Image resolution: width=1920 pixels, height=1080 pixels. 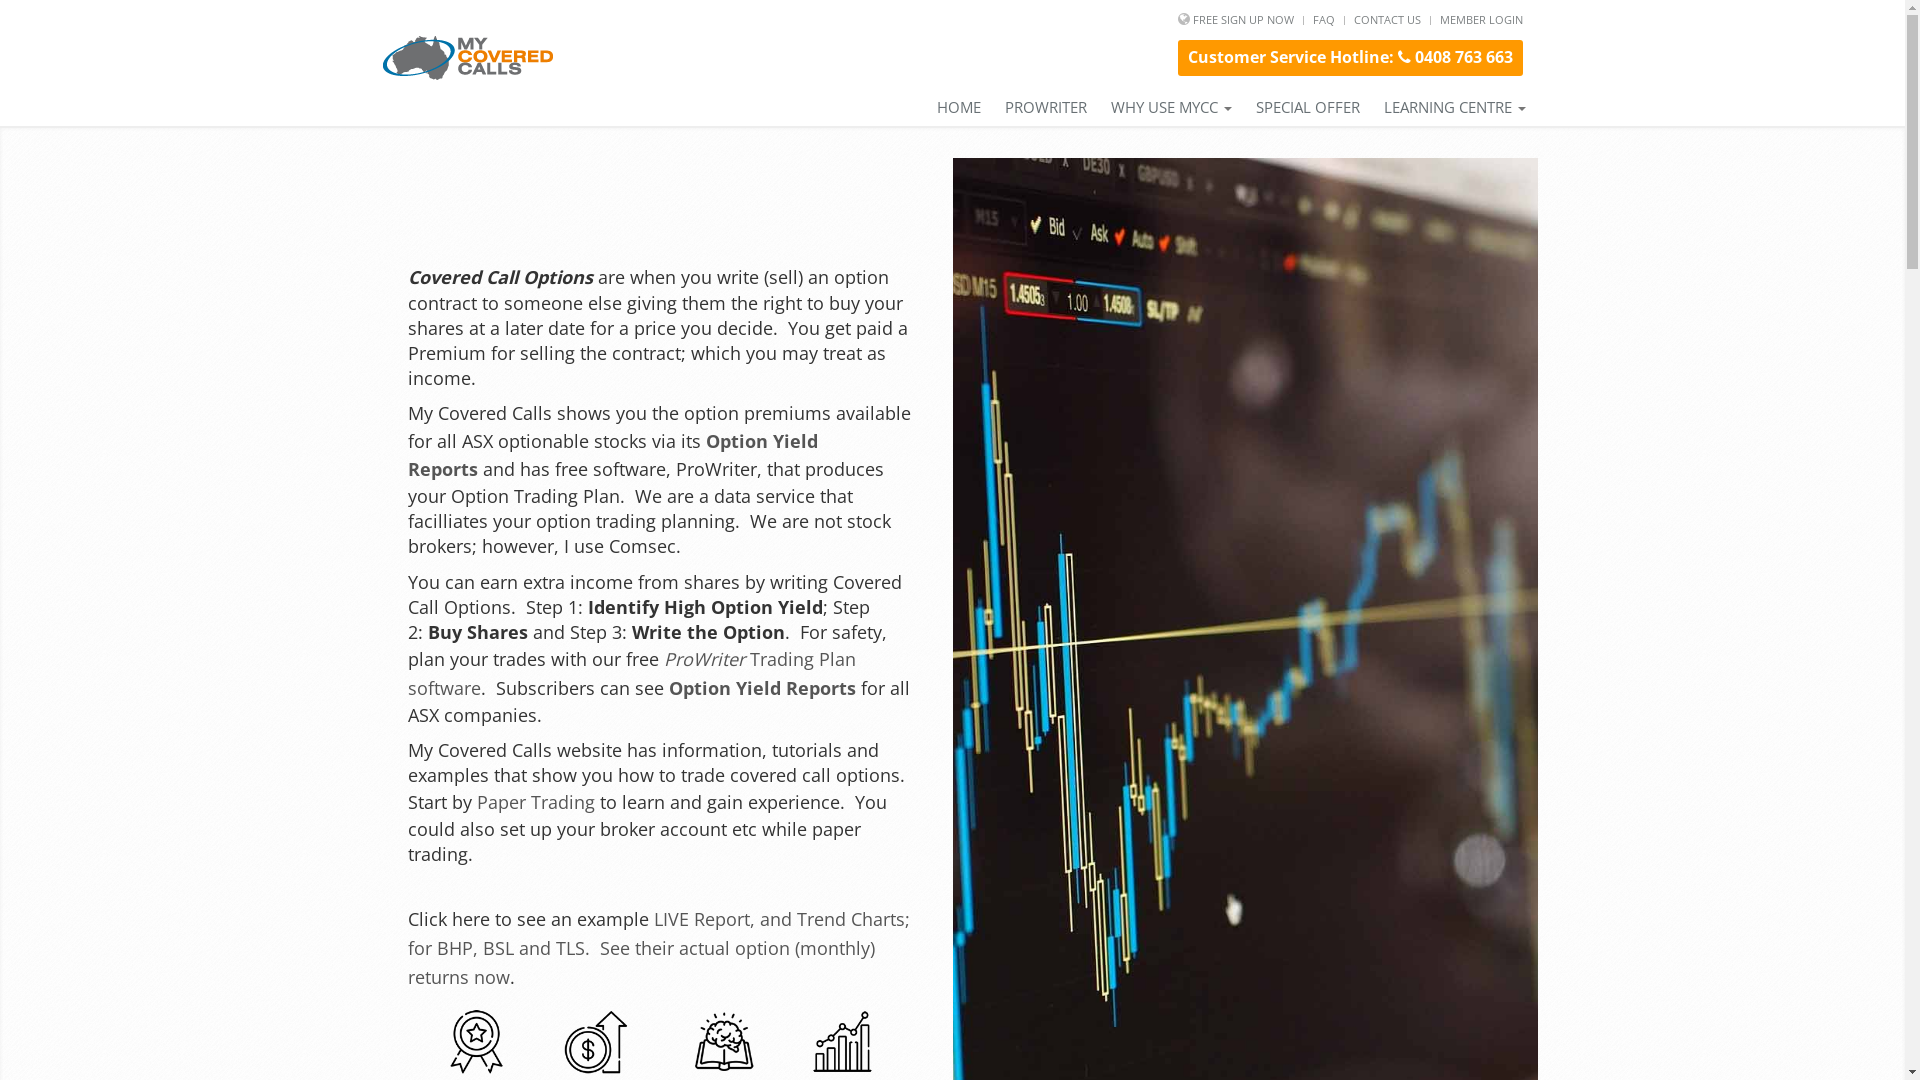 I want to click on Option Yield Reports, so click(x=762, y=688).